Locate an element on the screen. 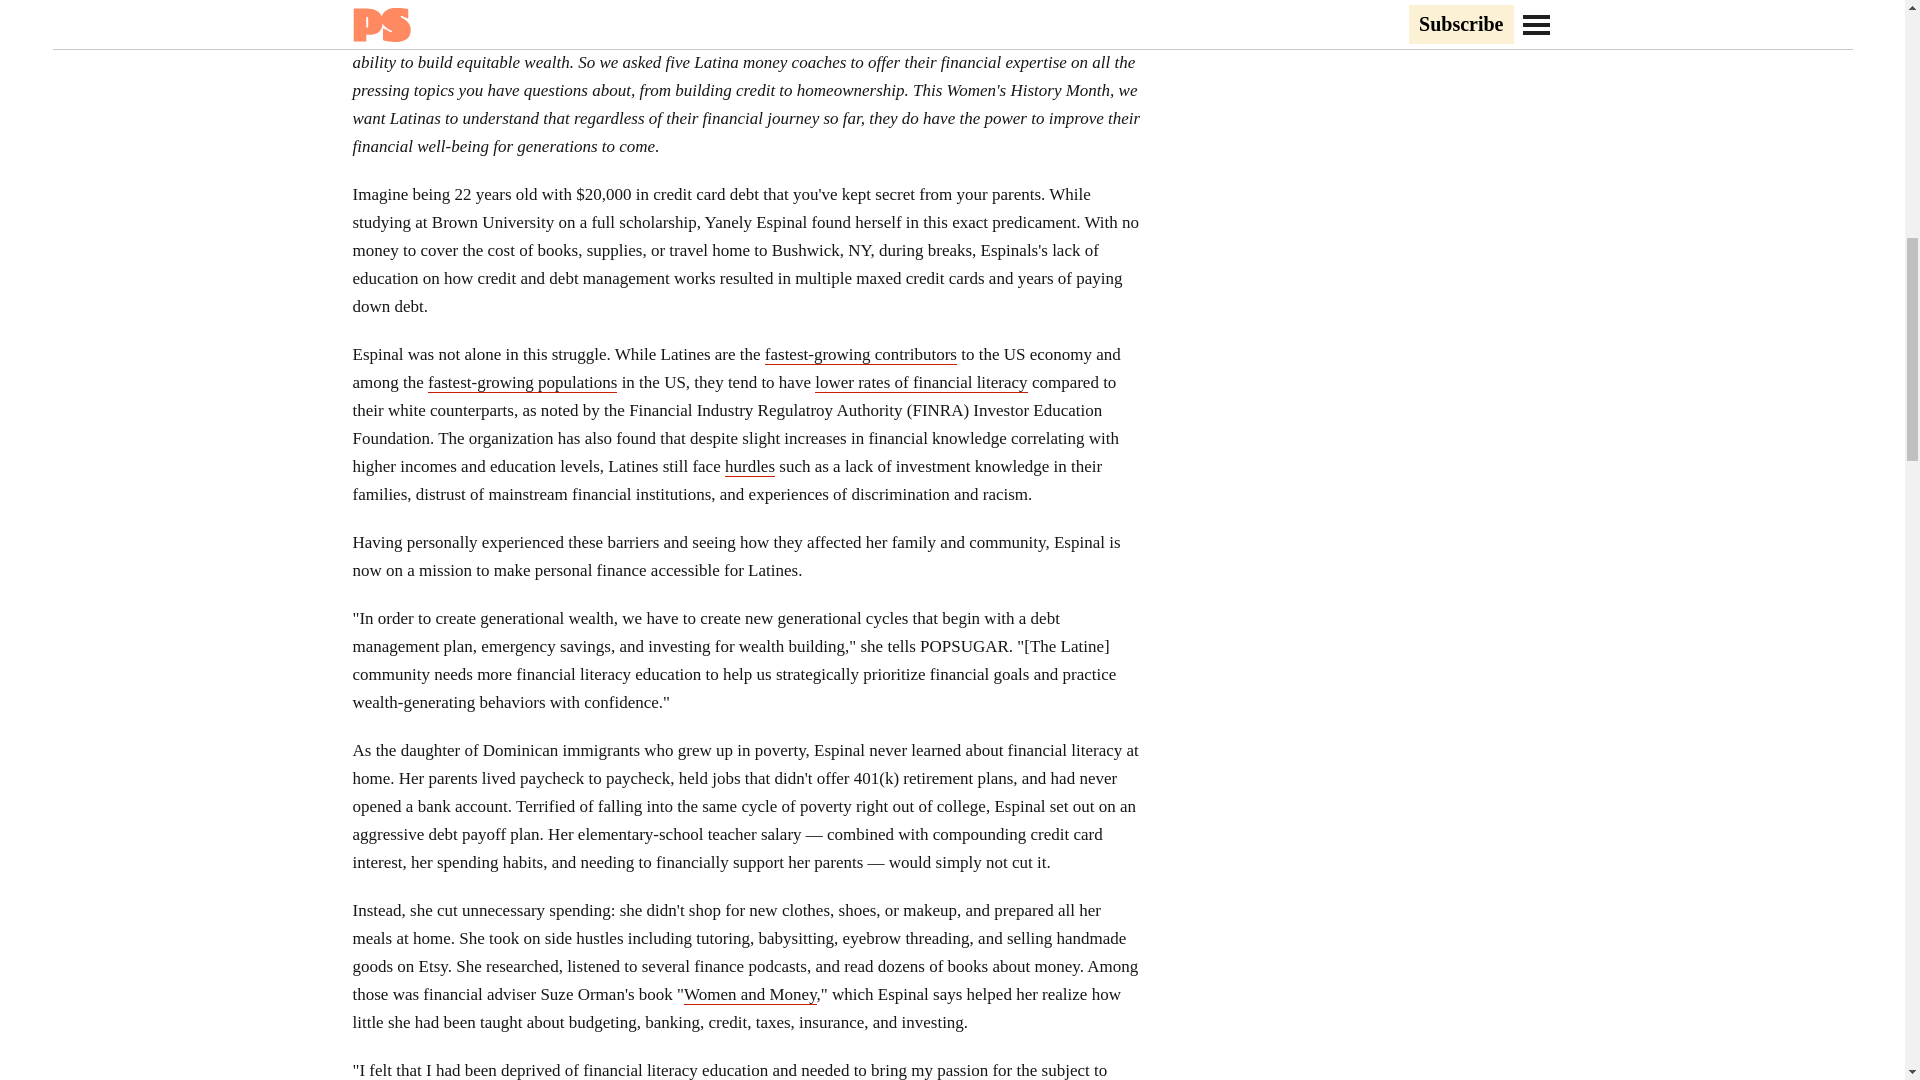 Image resolution: width=1920 pixels, height=1080 pixels. lower rates of financial literacy is located at coordinates (920, 382).